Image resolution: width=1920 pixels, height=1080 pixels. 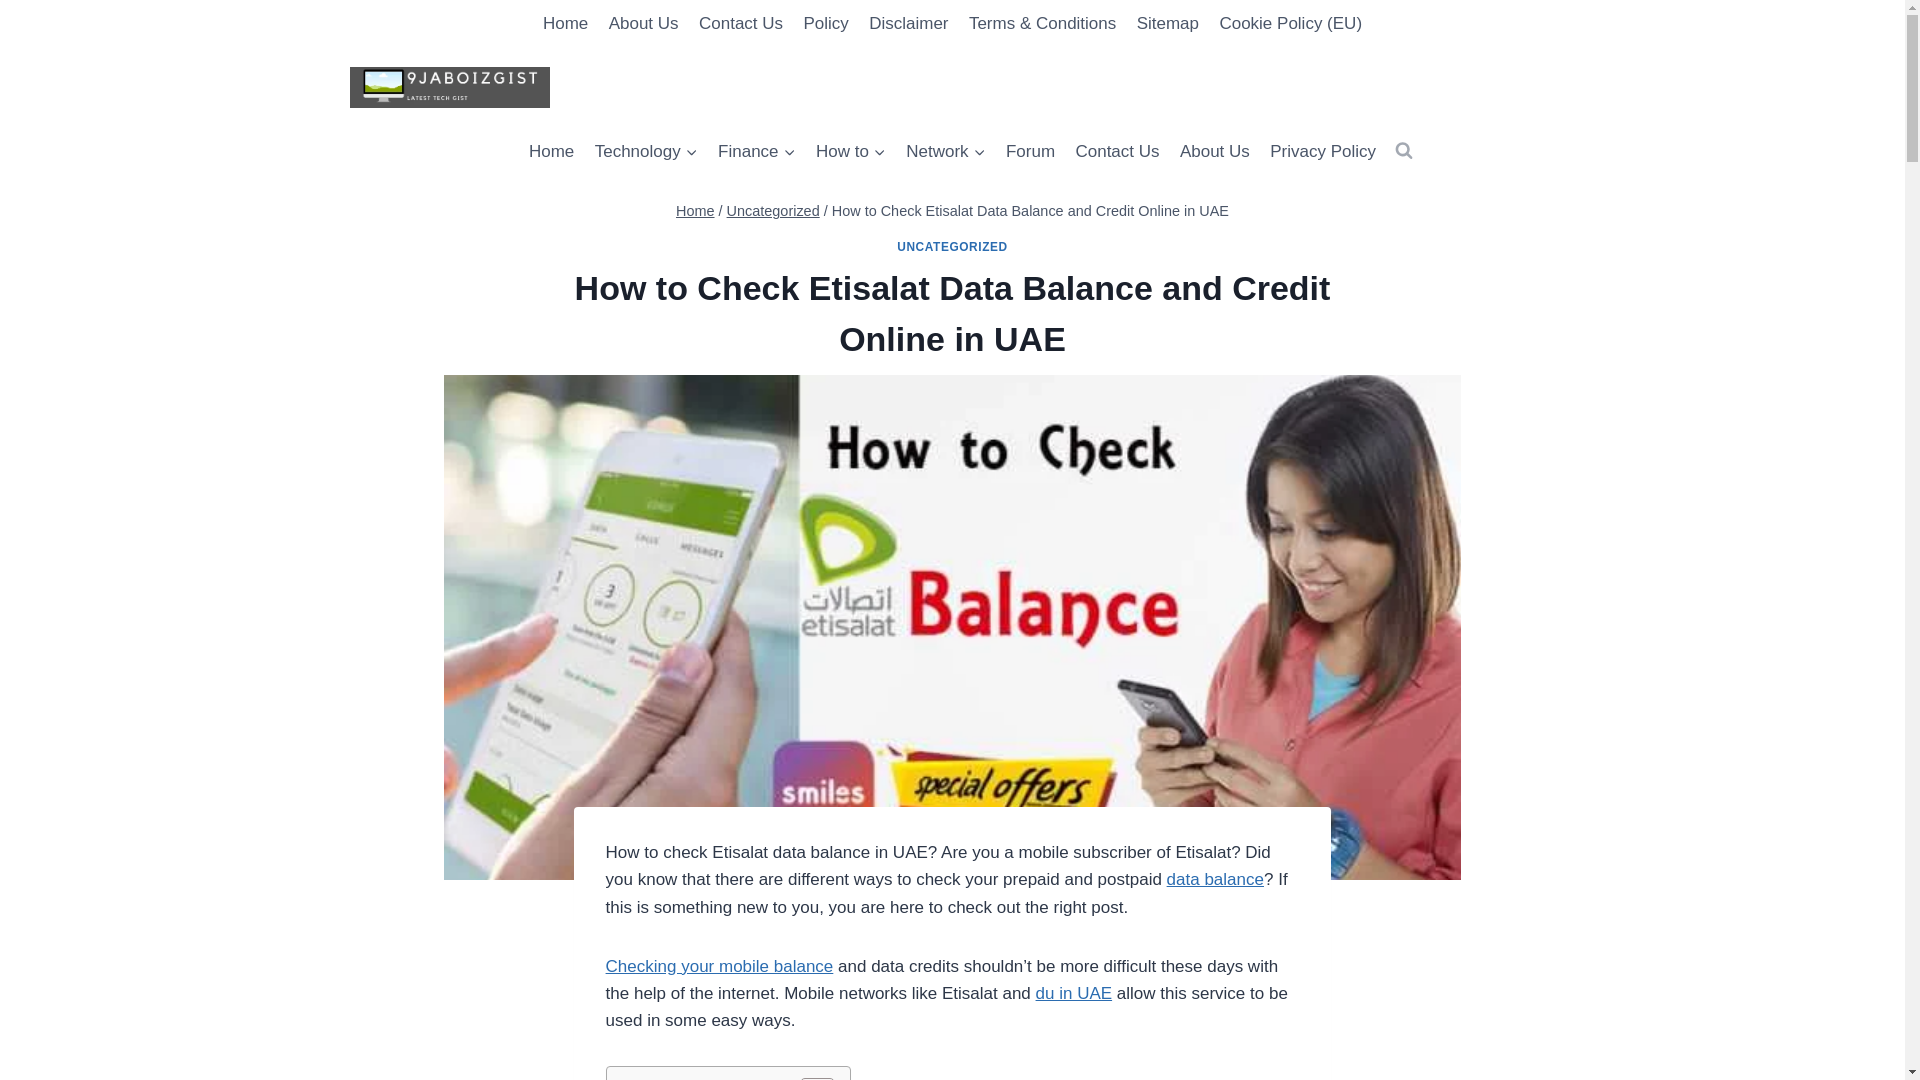 What do you see at coordinates (1167, 24) in the screenshot?
I see `Sitemap` at bounding box center [1167, 24].